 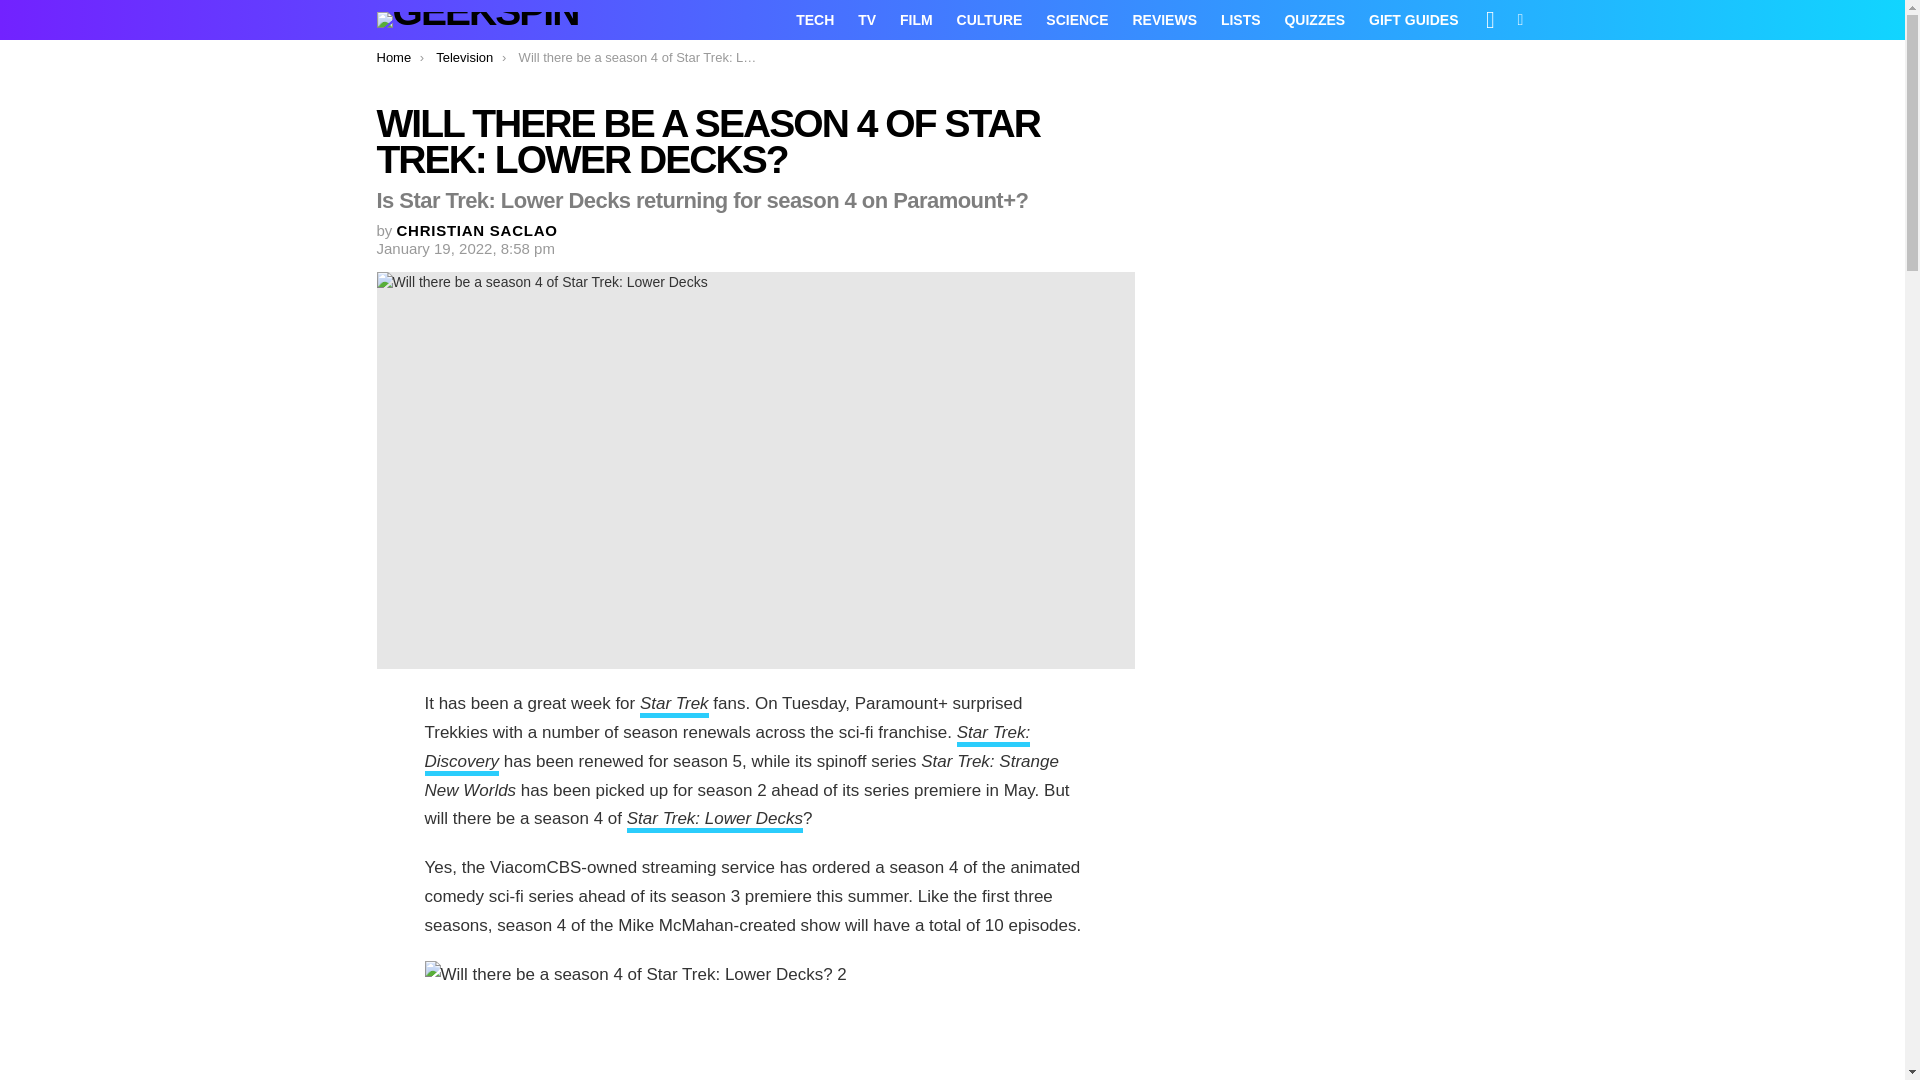 What do you see at coordinates (814, 20) in the screenshot?
I see `TECH` at bounding box center [814, 20].